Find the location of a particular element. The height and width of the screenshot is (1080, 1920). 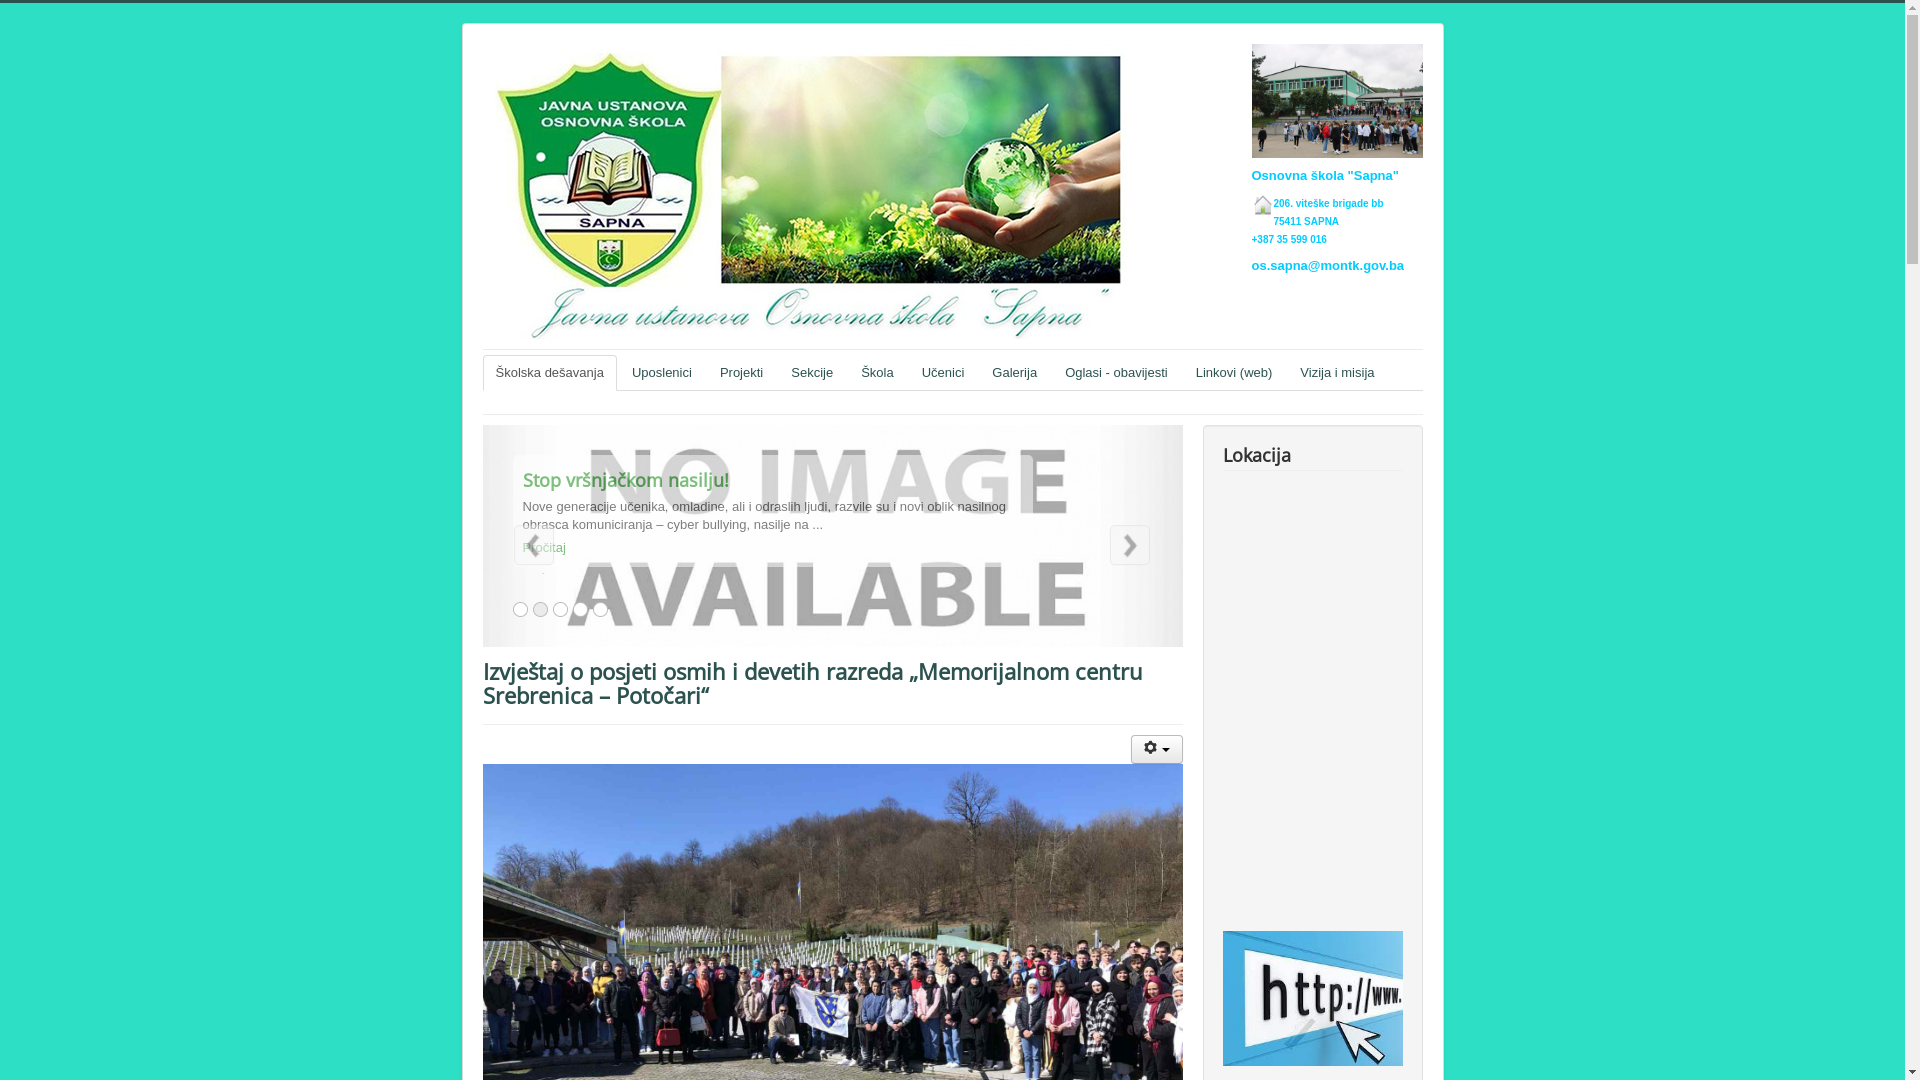

Oglasi - obavijesti is located at coordinates (1116, 373).